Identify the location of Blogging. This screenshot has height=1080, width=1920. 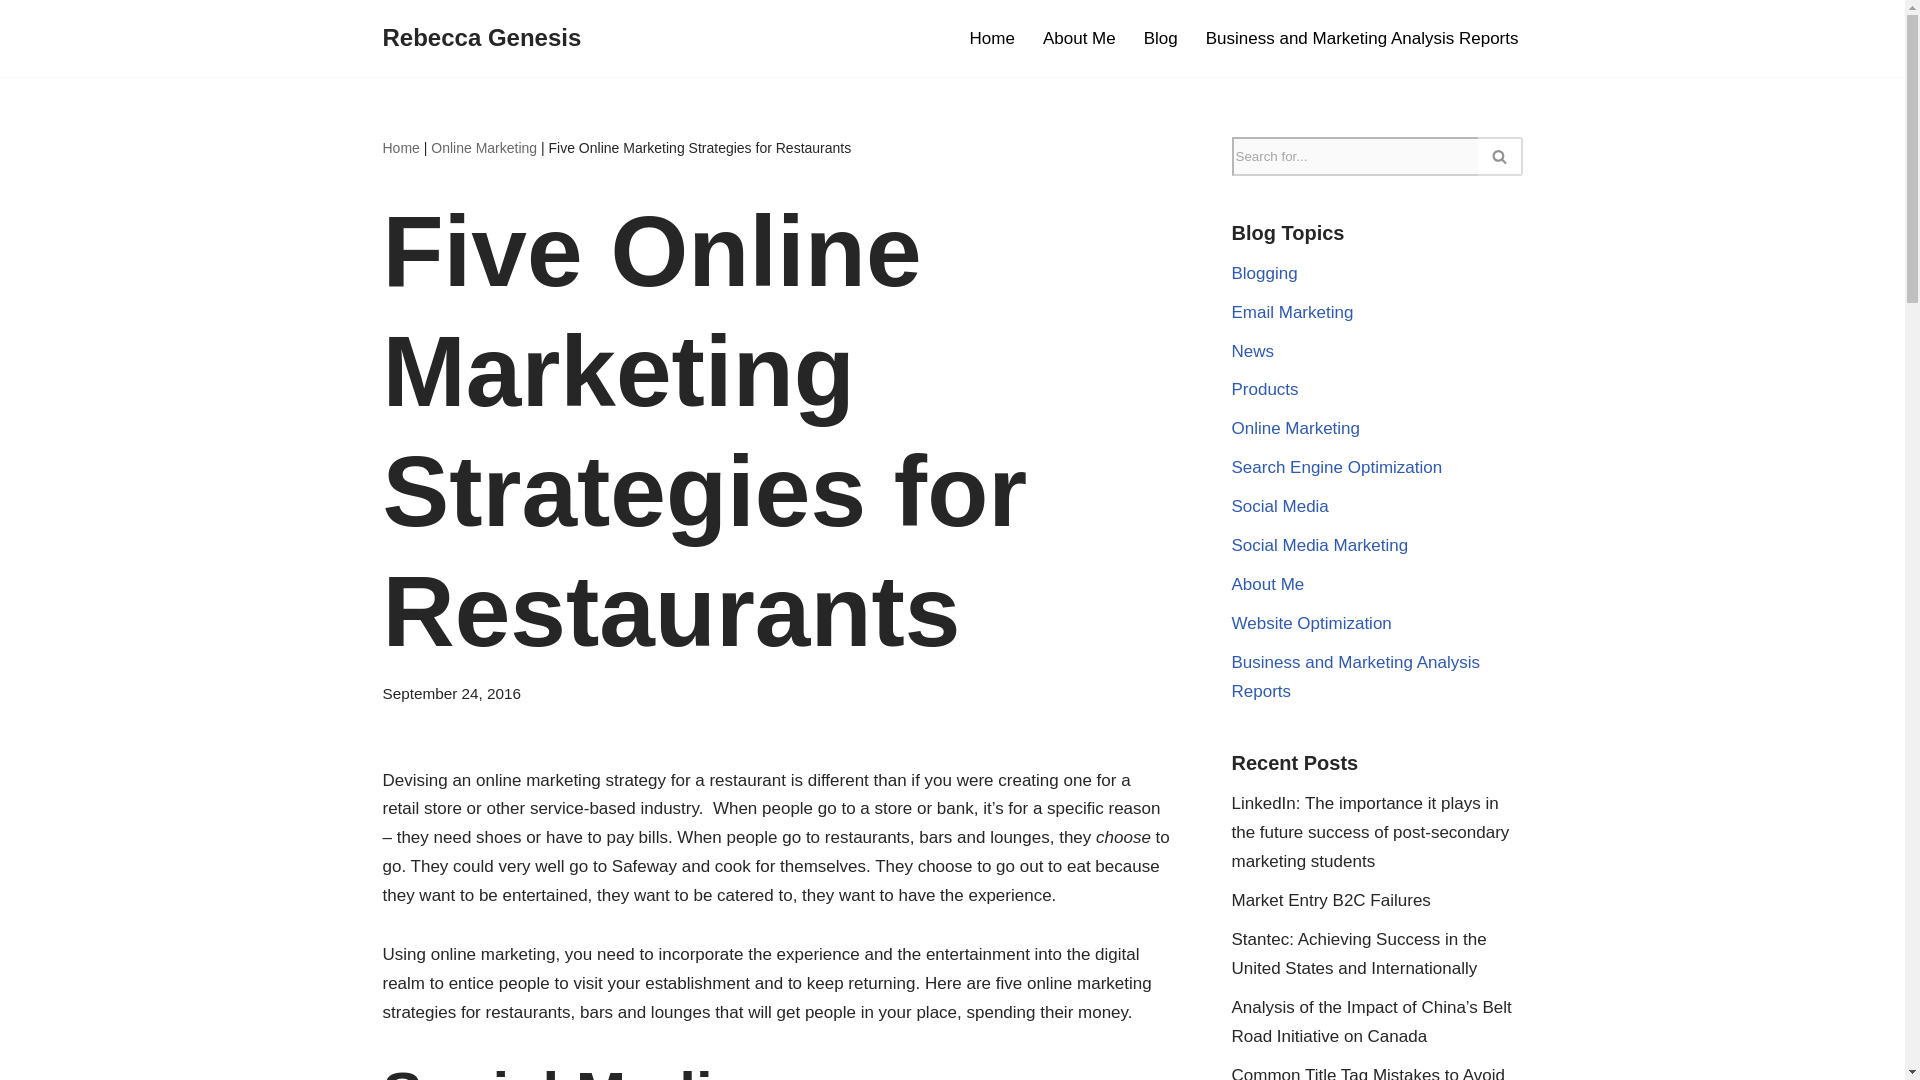
(1264, 272).